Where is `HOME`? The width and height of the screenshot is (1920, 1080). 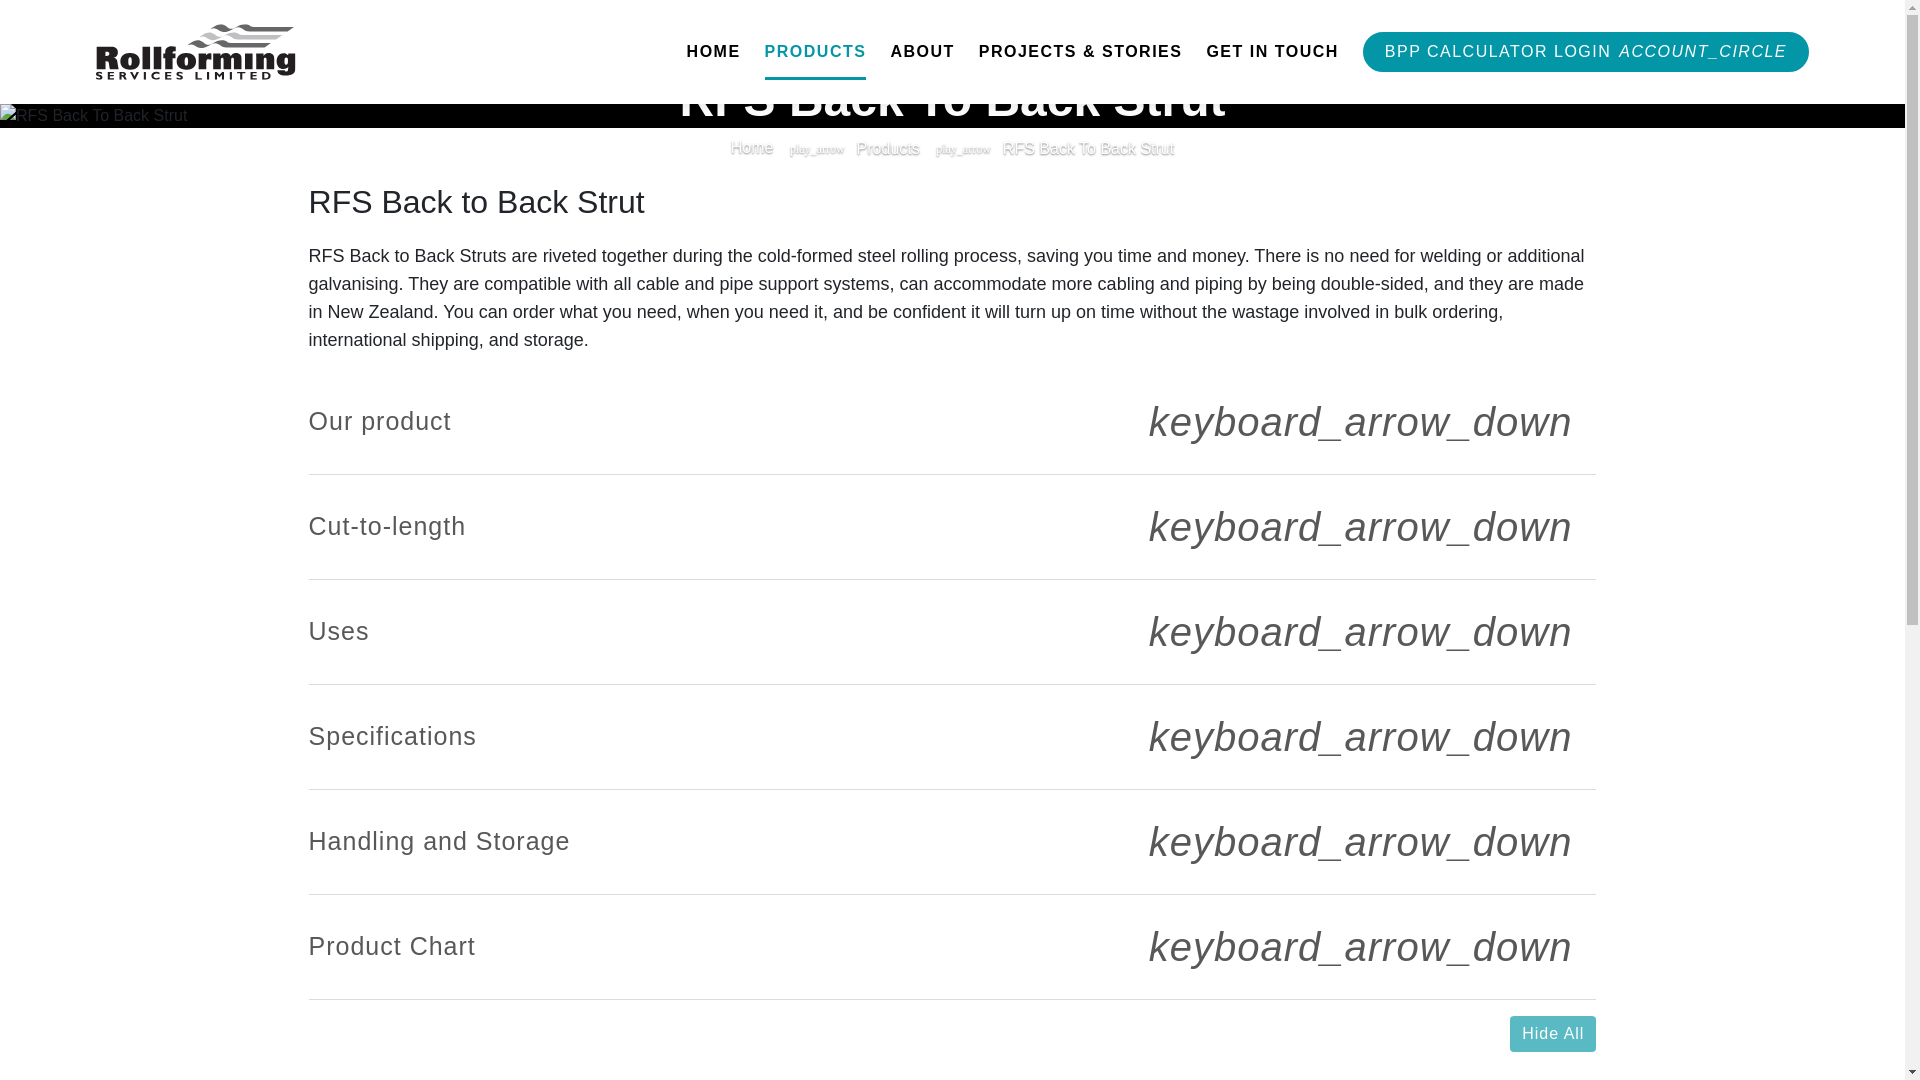 HOME is located at coordinates (714, 51).